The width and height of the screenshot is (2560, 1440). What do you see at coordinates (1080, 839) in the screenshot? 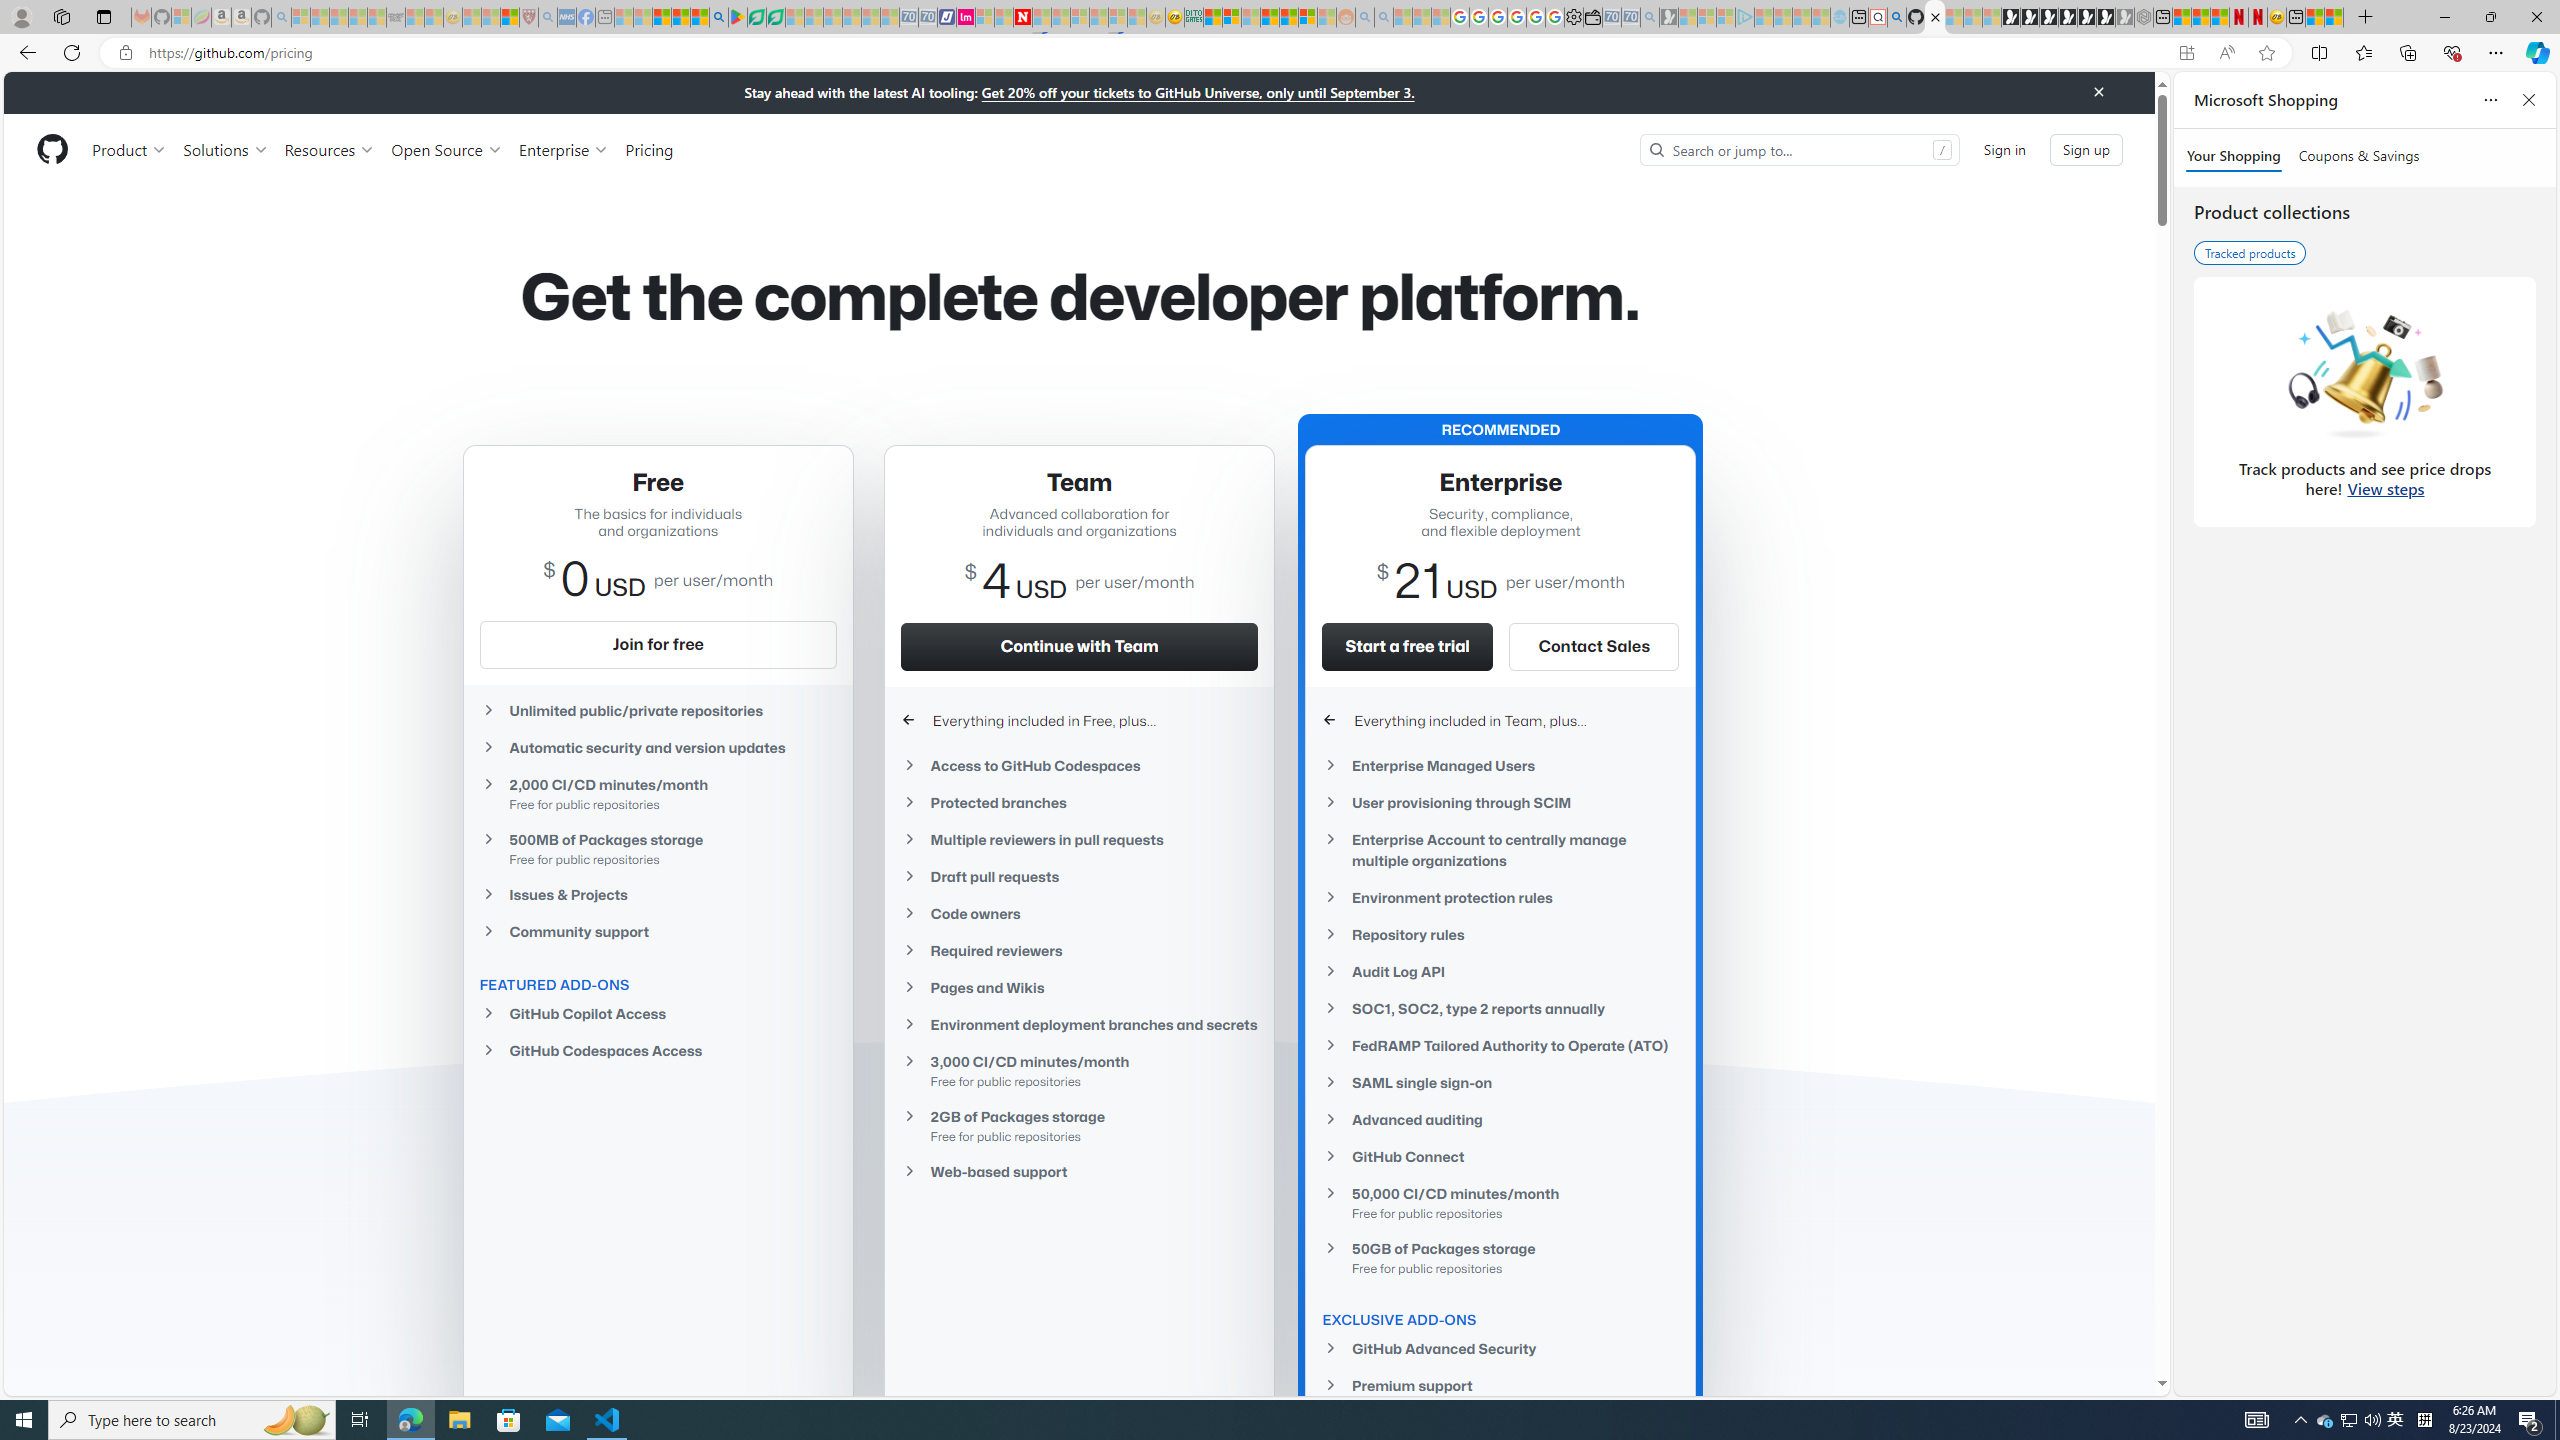
I see `Multiple reviewers in pull requests` at bounding box center [1080, 839].